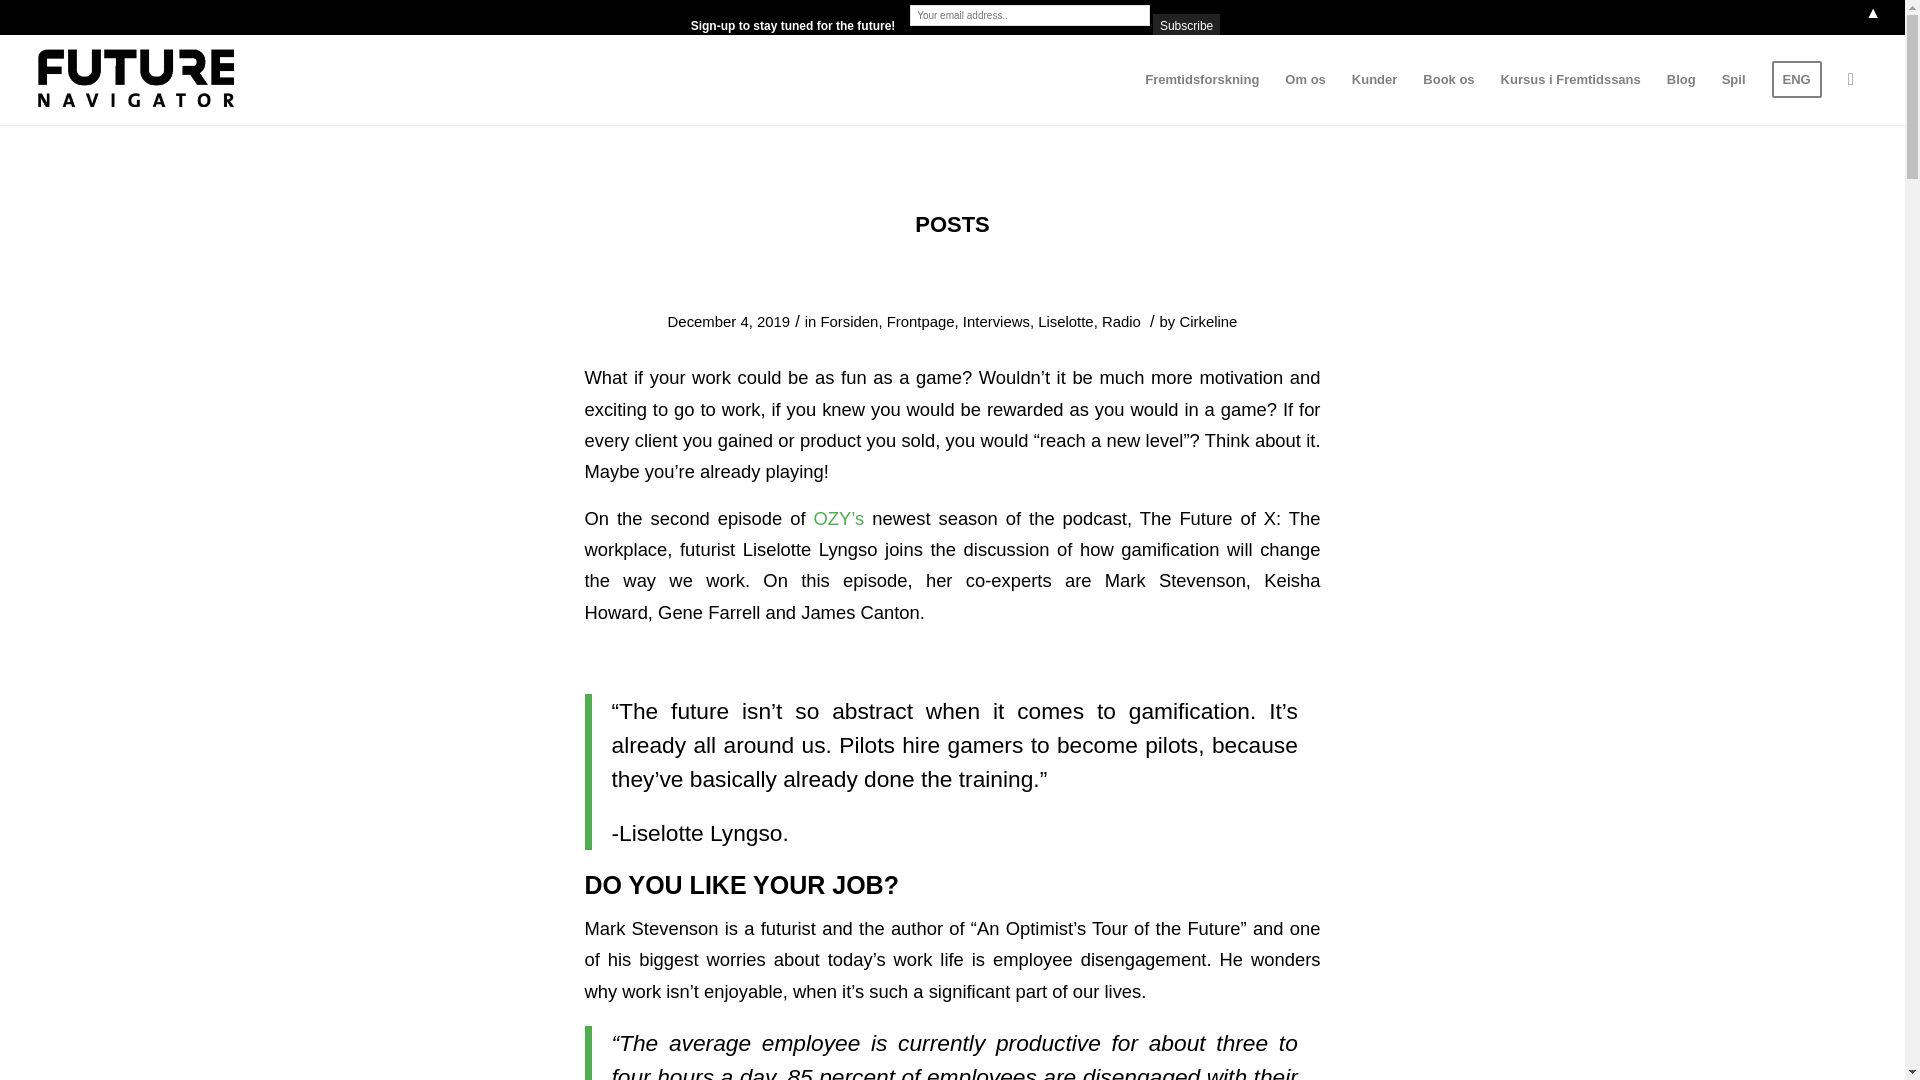 This screenshot has height=1080, width=1920. What do you see at coordinates (1121, 322) in the screenshot?
I see `Radio` at bounding box center [1121, 322].